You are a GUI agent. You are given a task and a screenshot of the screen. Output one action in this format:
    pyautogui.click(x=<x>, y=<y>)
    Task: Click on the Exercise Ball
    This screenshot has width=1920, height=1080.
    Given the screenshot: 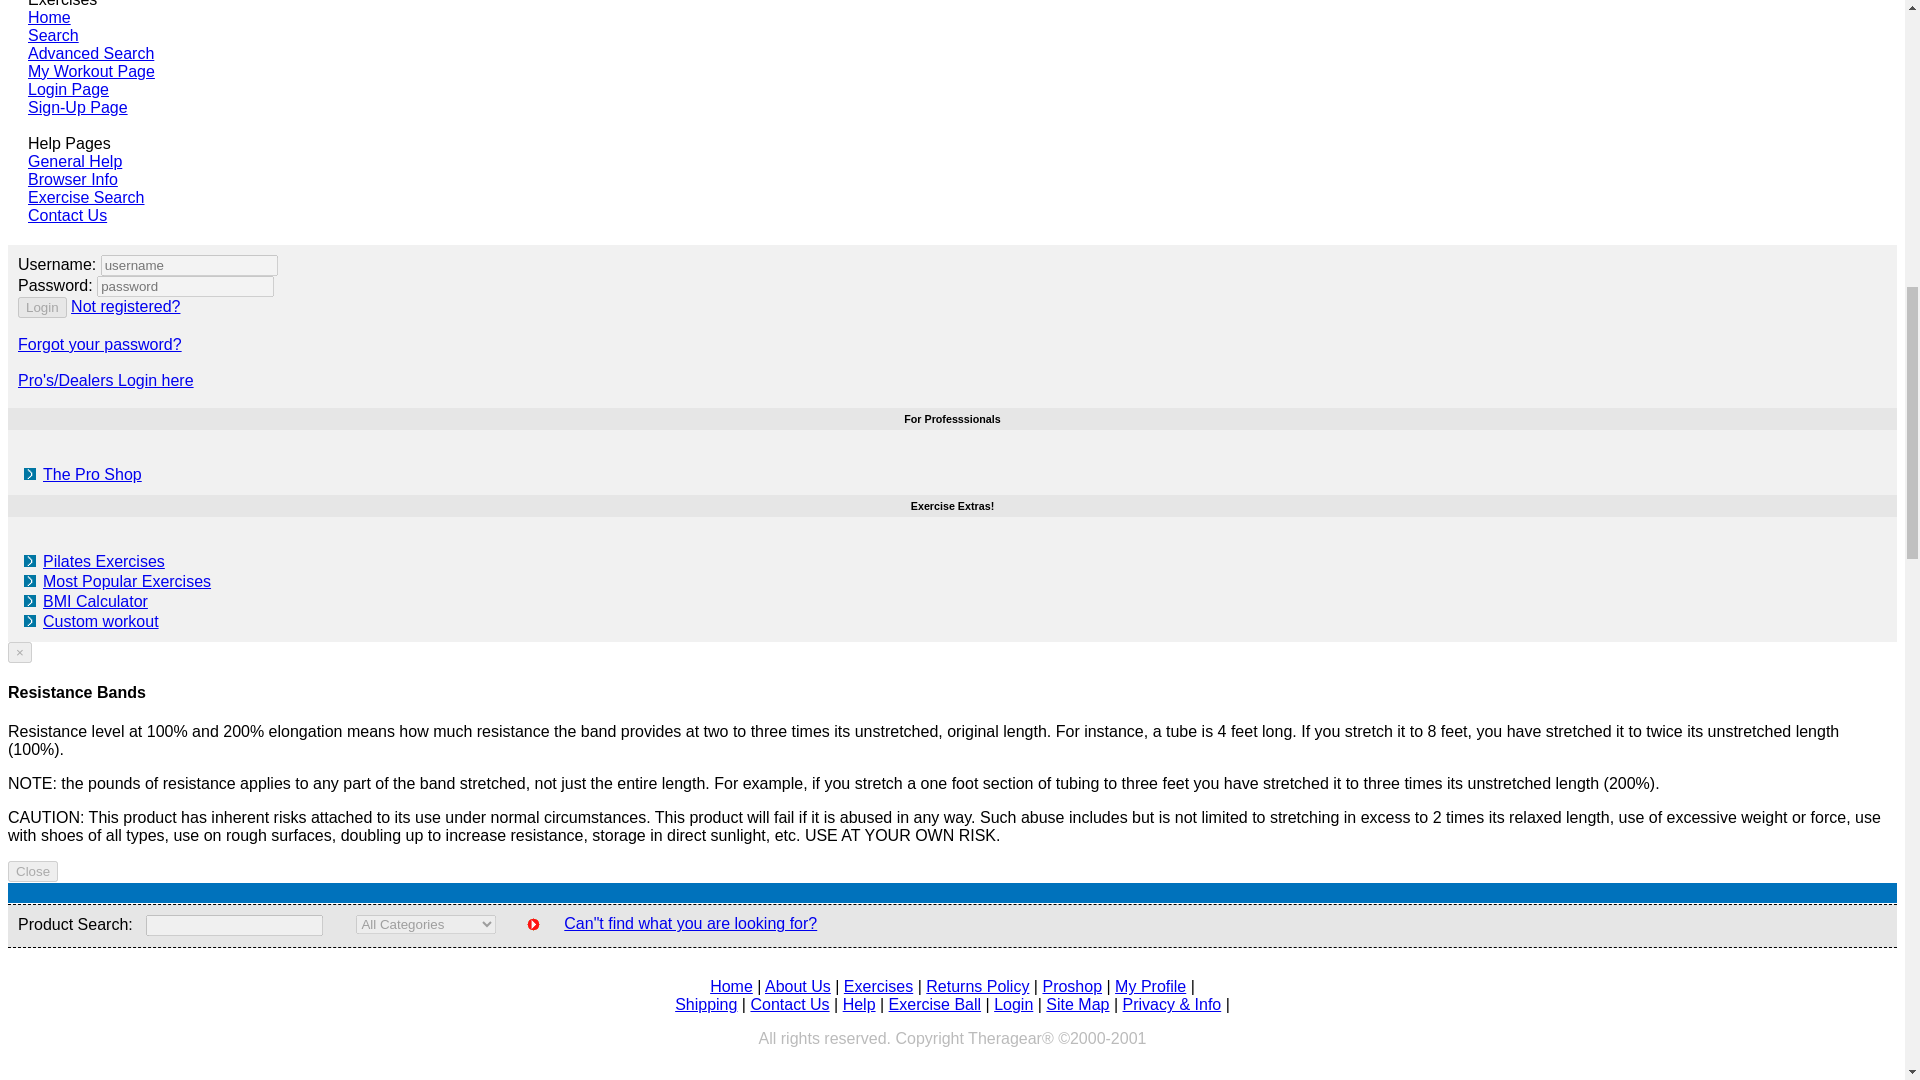 What is the action you would take?
    pyautogui.click(x=934, y=1004)
    